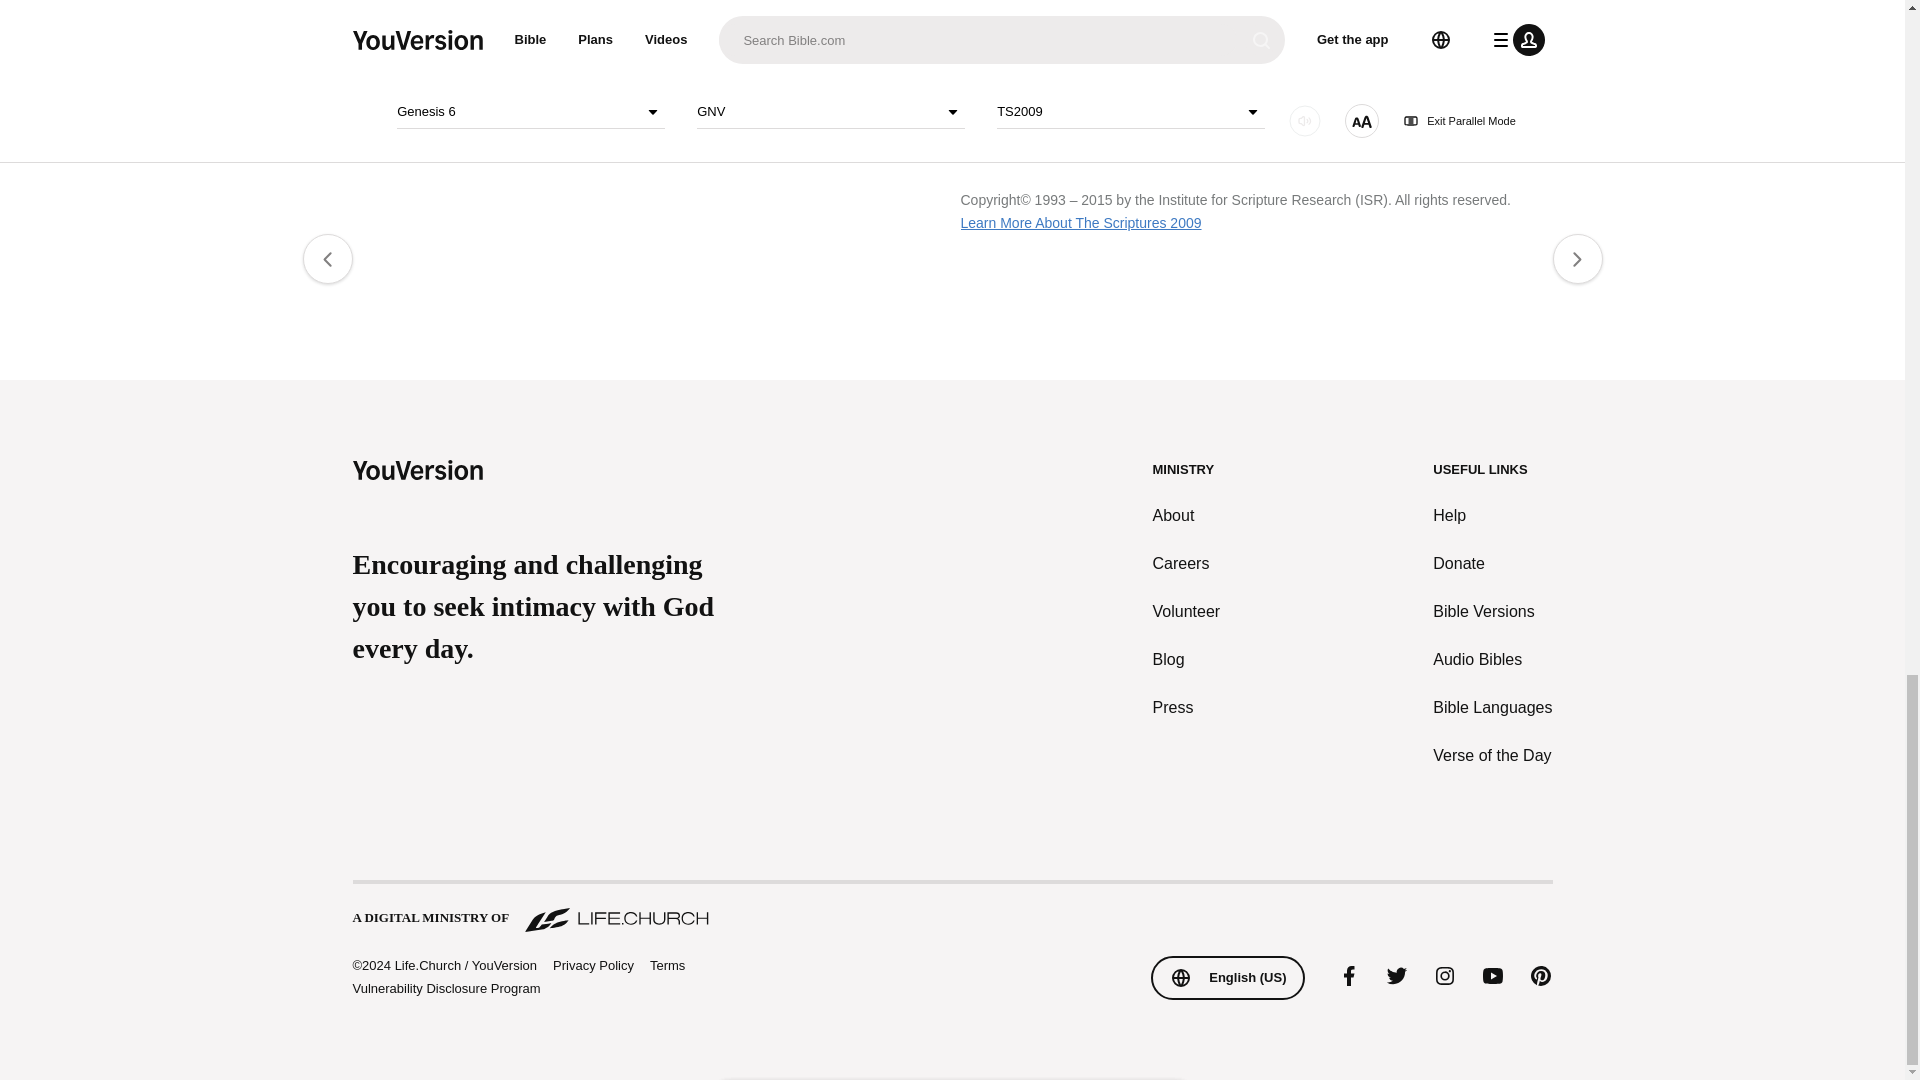 The width and height of the screenshot is (1920, 1080). Describe the element at coordinates (1187, 516) in the screenshot. I see `About` at that location.